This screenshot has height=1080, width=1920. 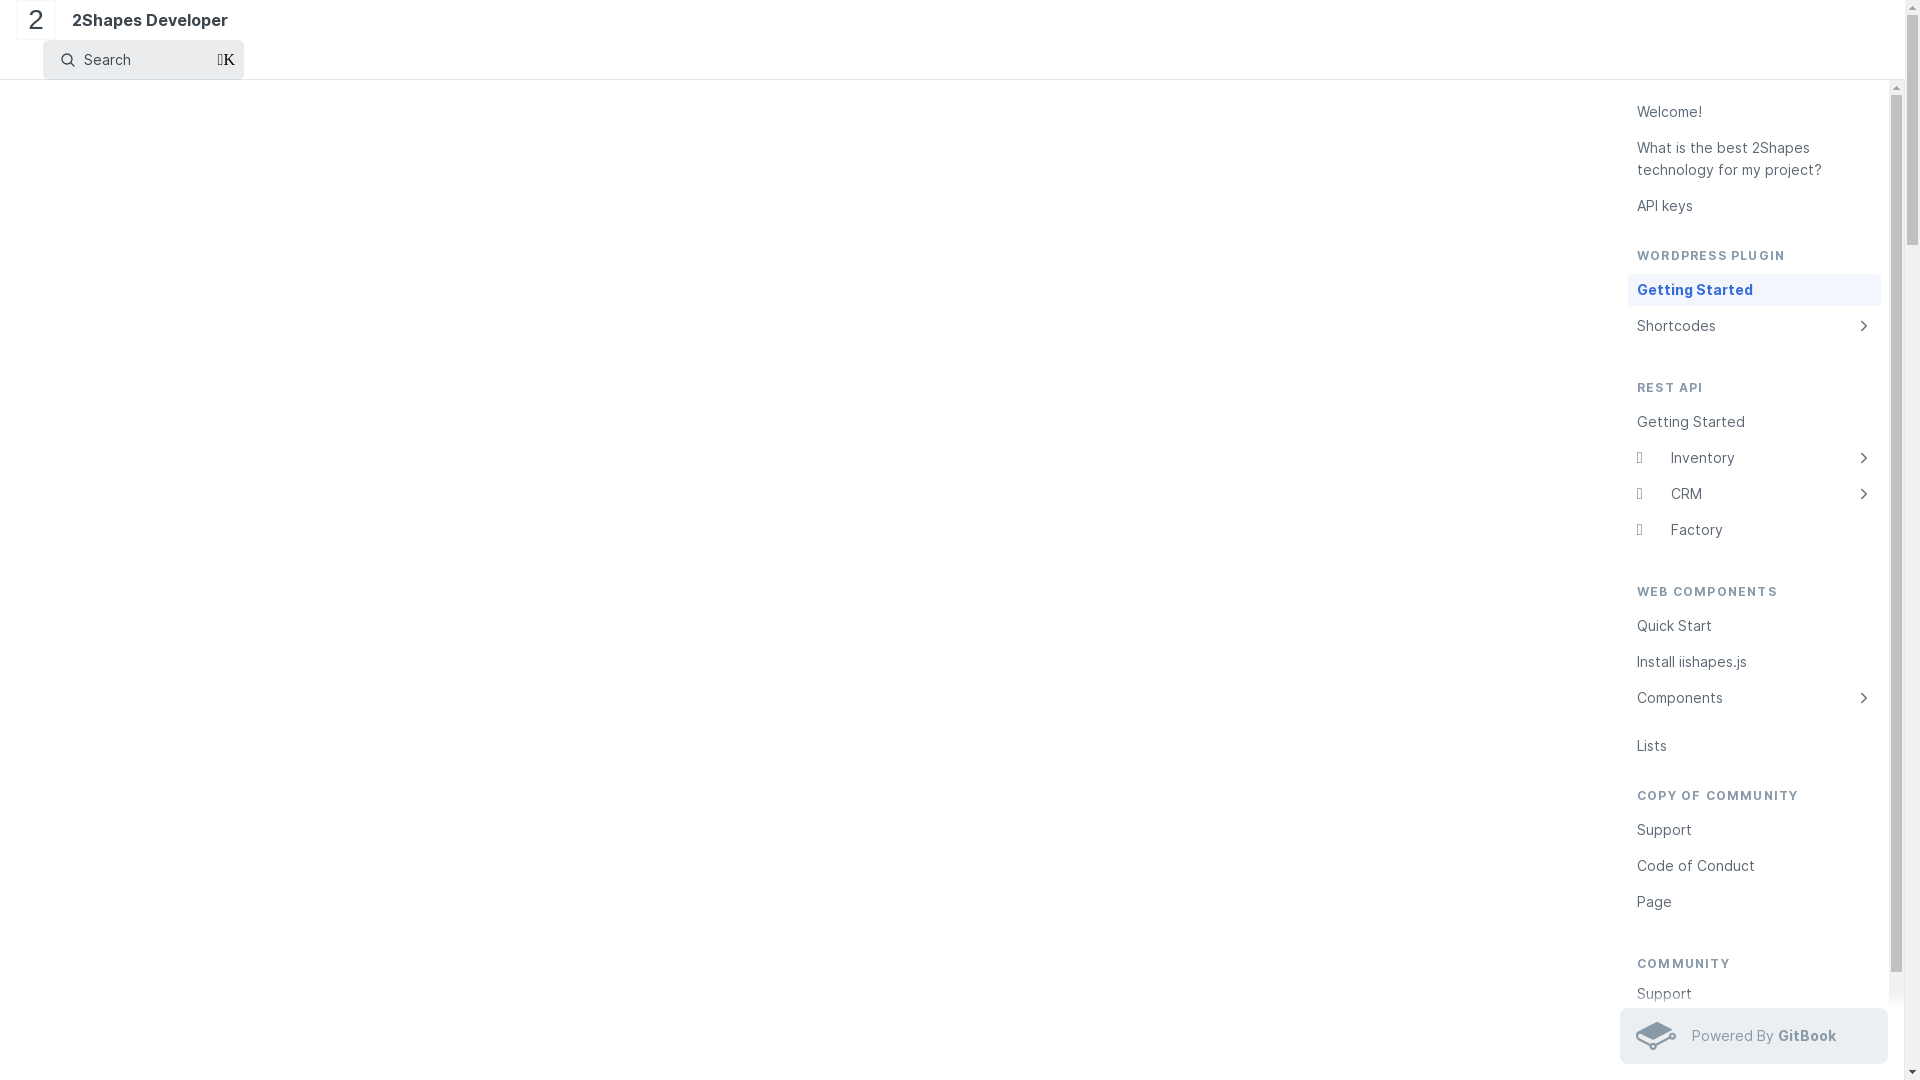 What do you see at coordinates (1754, 326) in the screenshot?
I see `Shortcodes` at bounding box center [1754, 326].